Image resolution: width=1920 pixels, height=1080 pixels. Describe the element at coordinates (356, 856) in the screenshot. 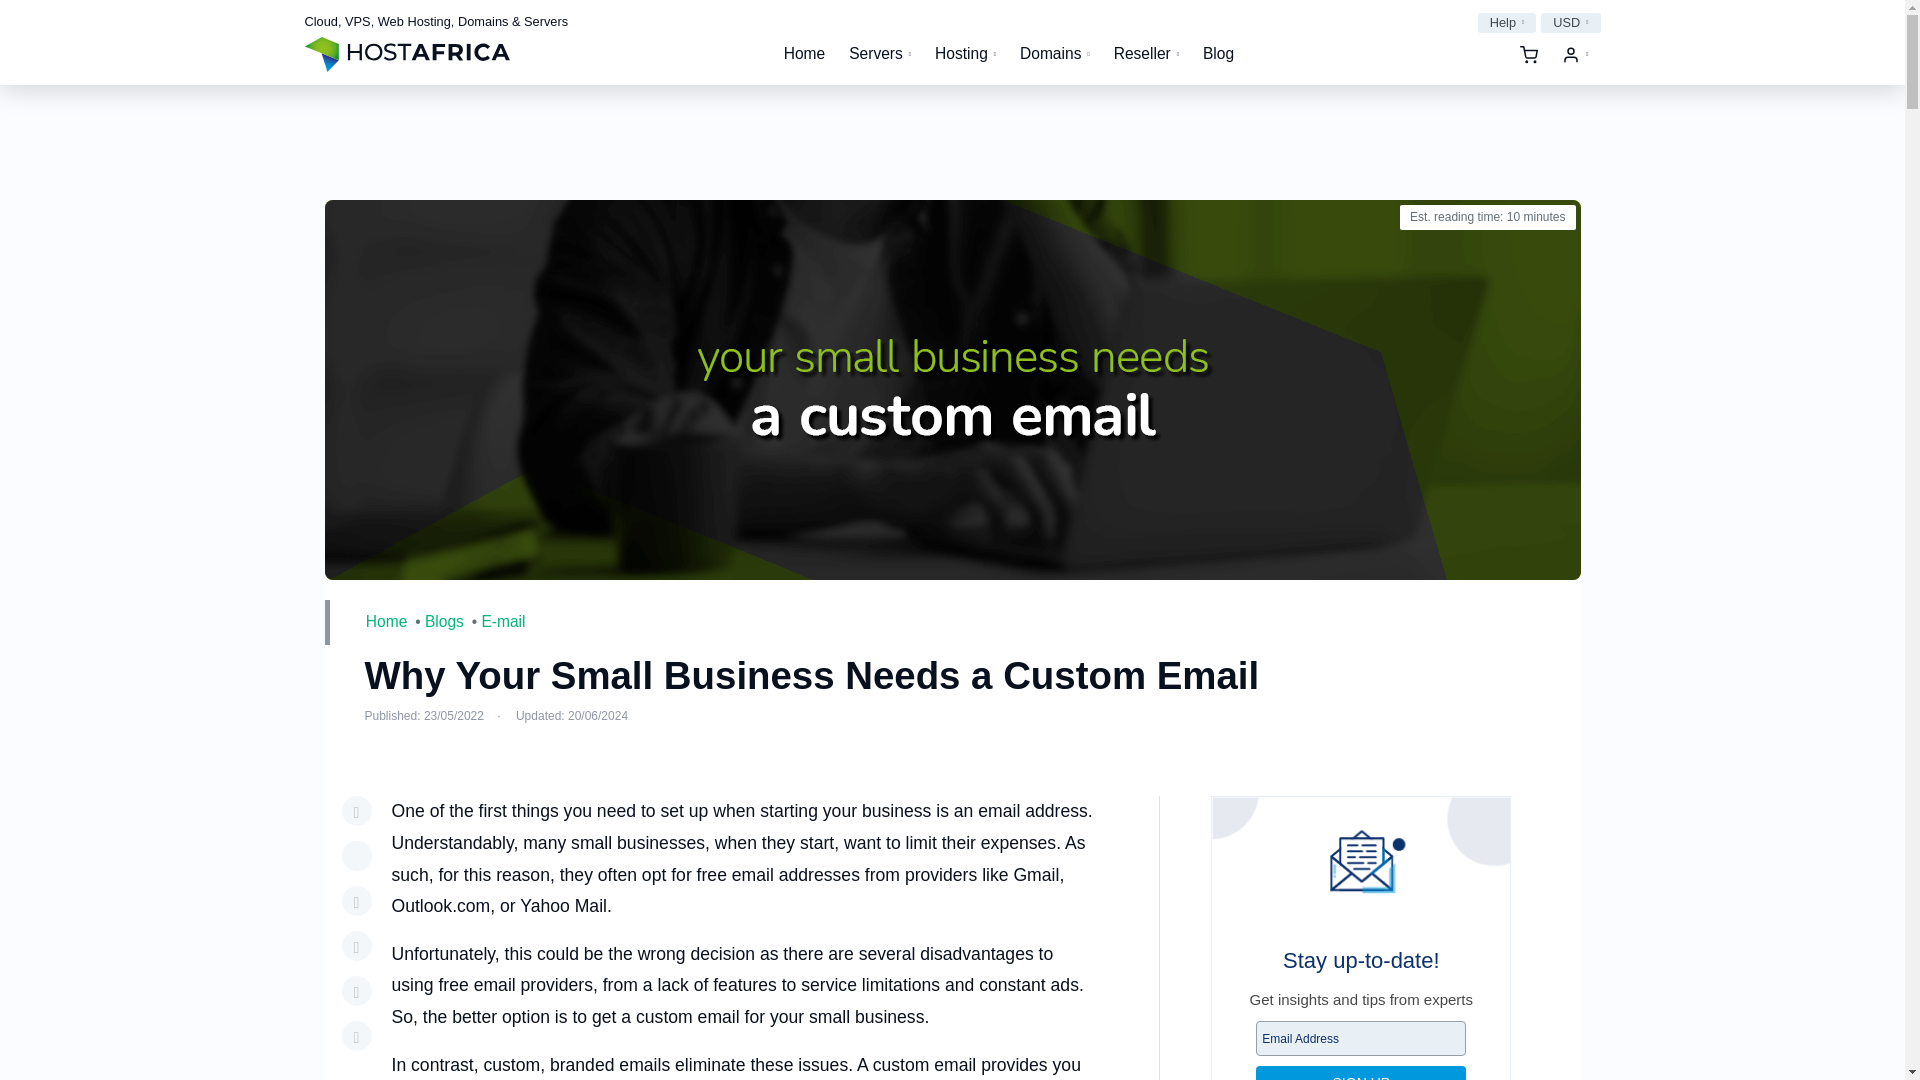

I see `Twitter` at that location.